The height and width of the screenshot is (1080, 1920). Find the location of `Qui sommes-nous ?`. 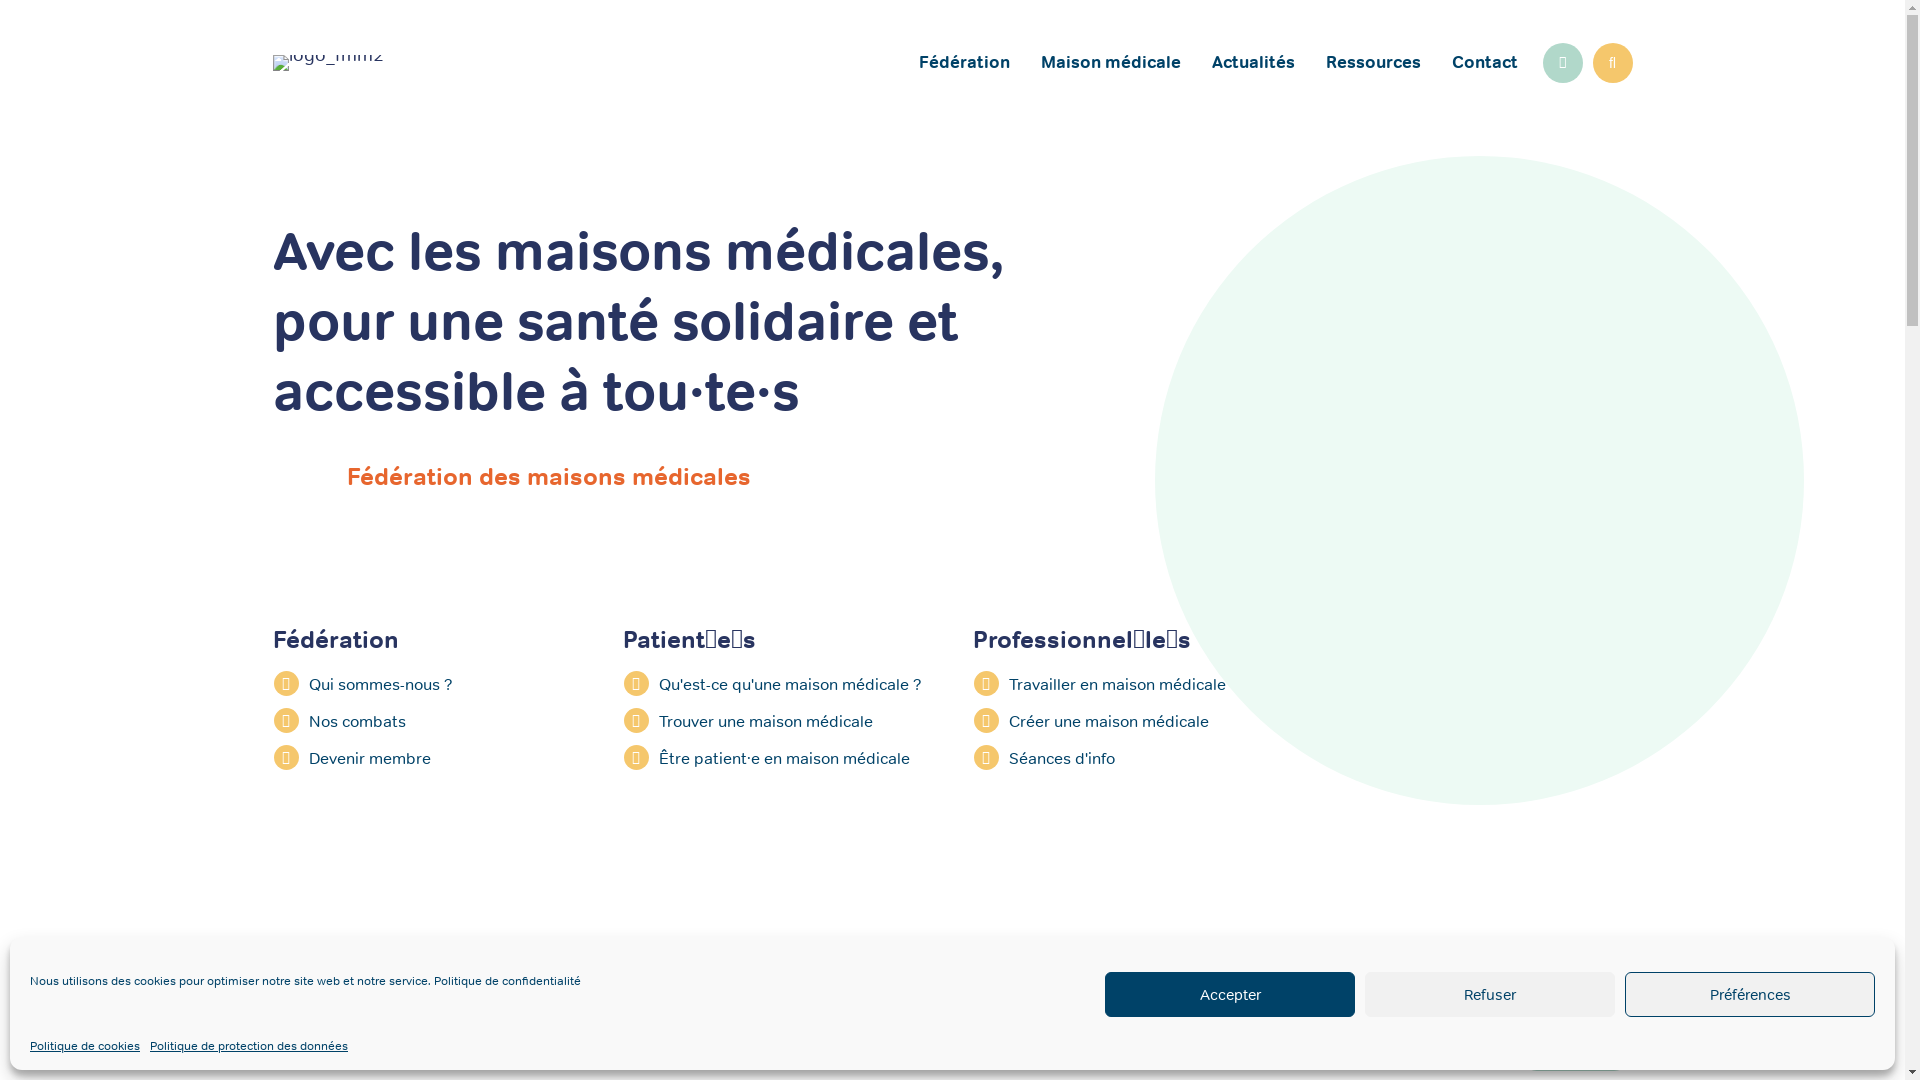

Qui sommes-nous ? is located at coordinates (427, 684).